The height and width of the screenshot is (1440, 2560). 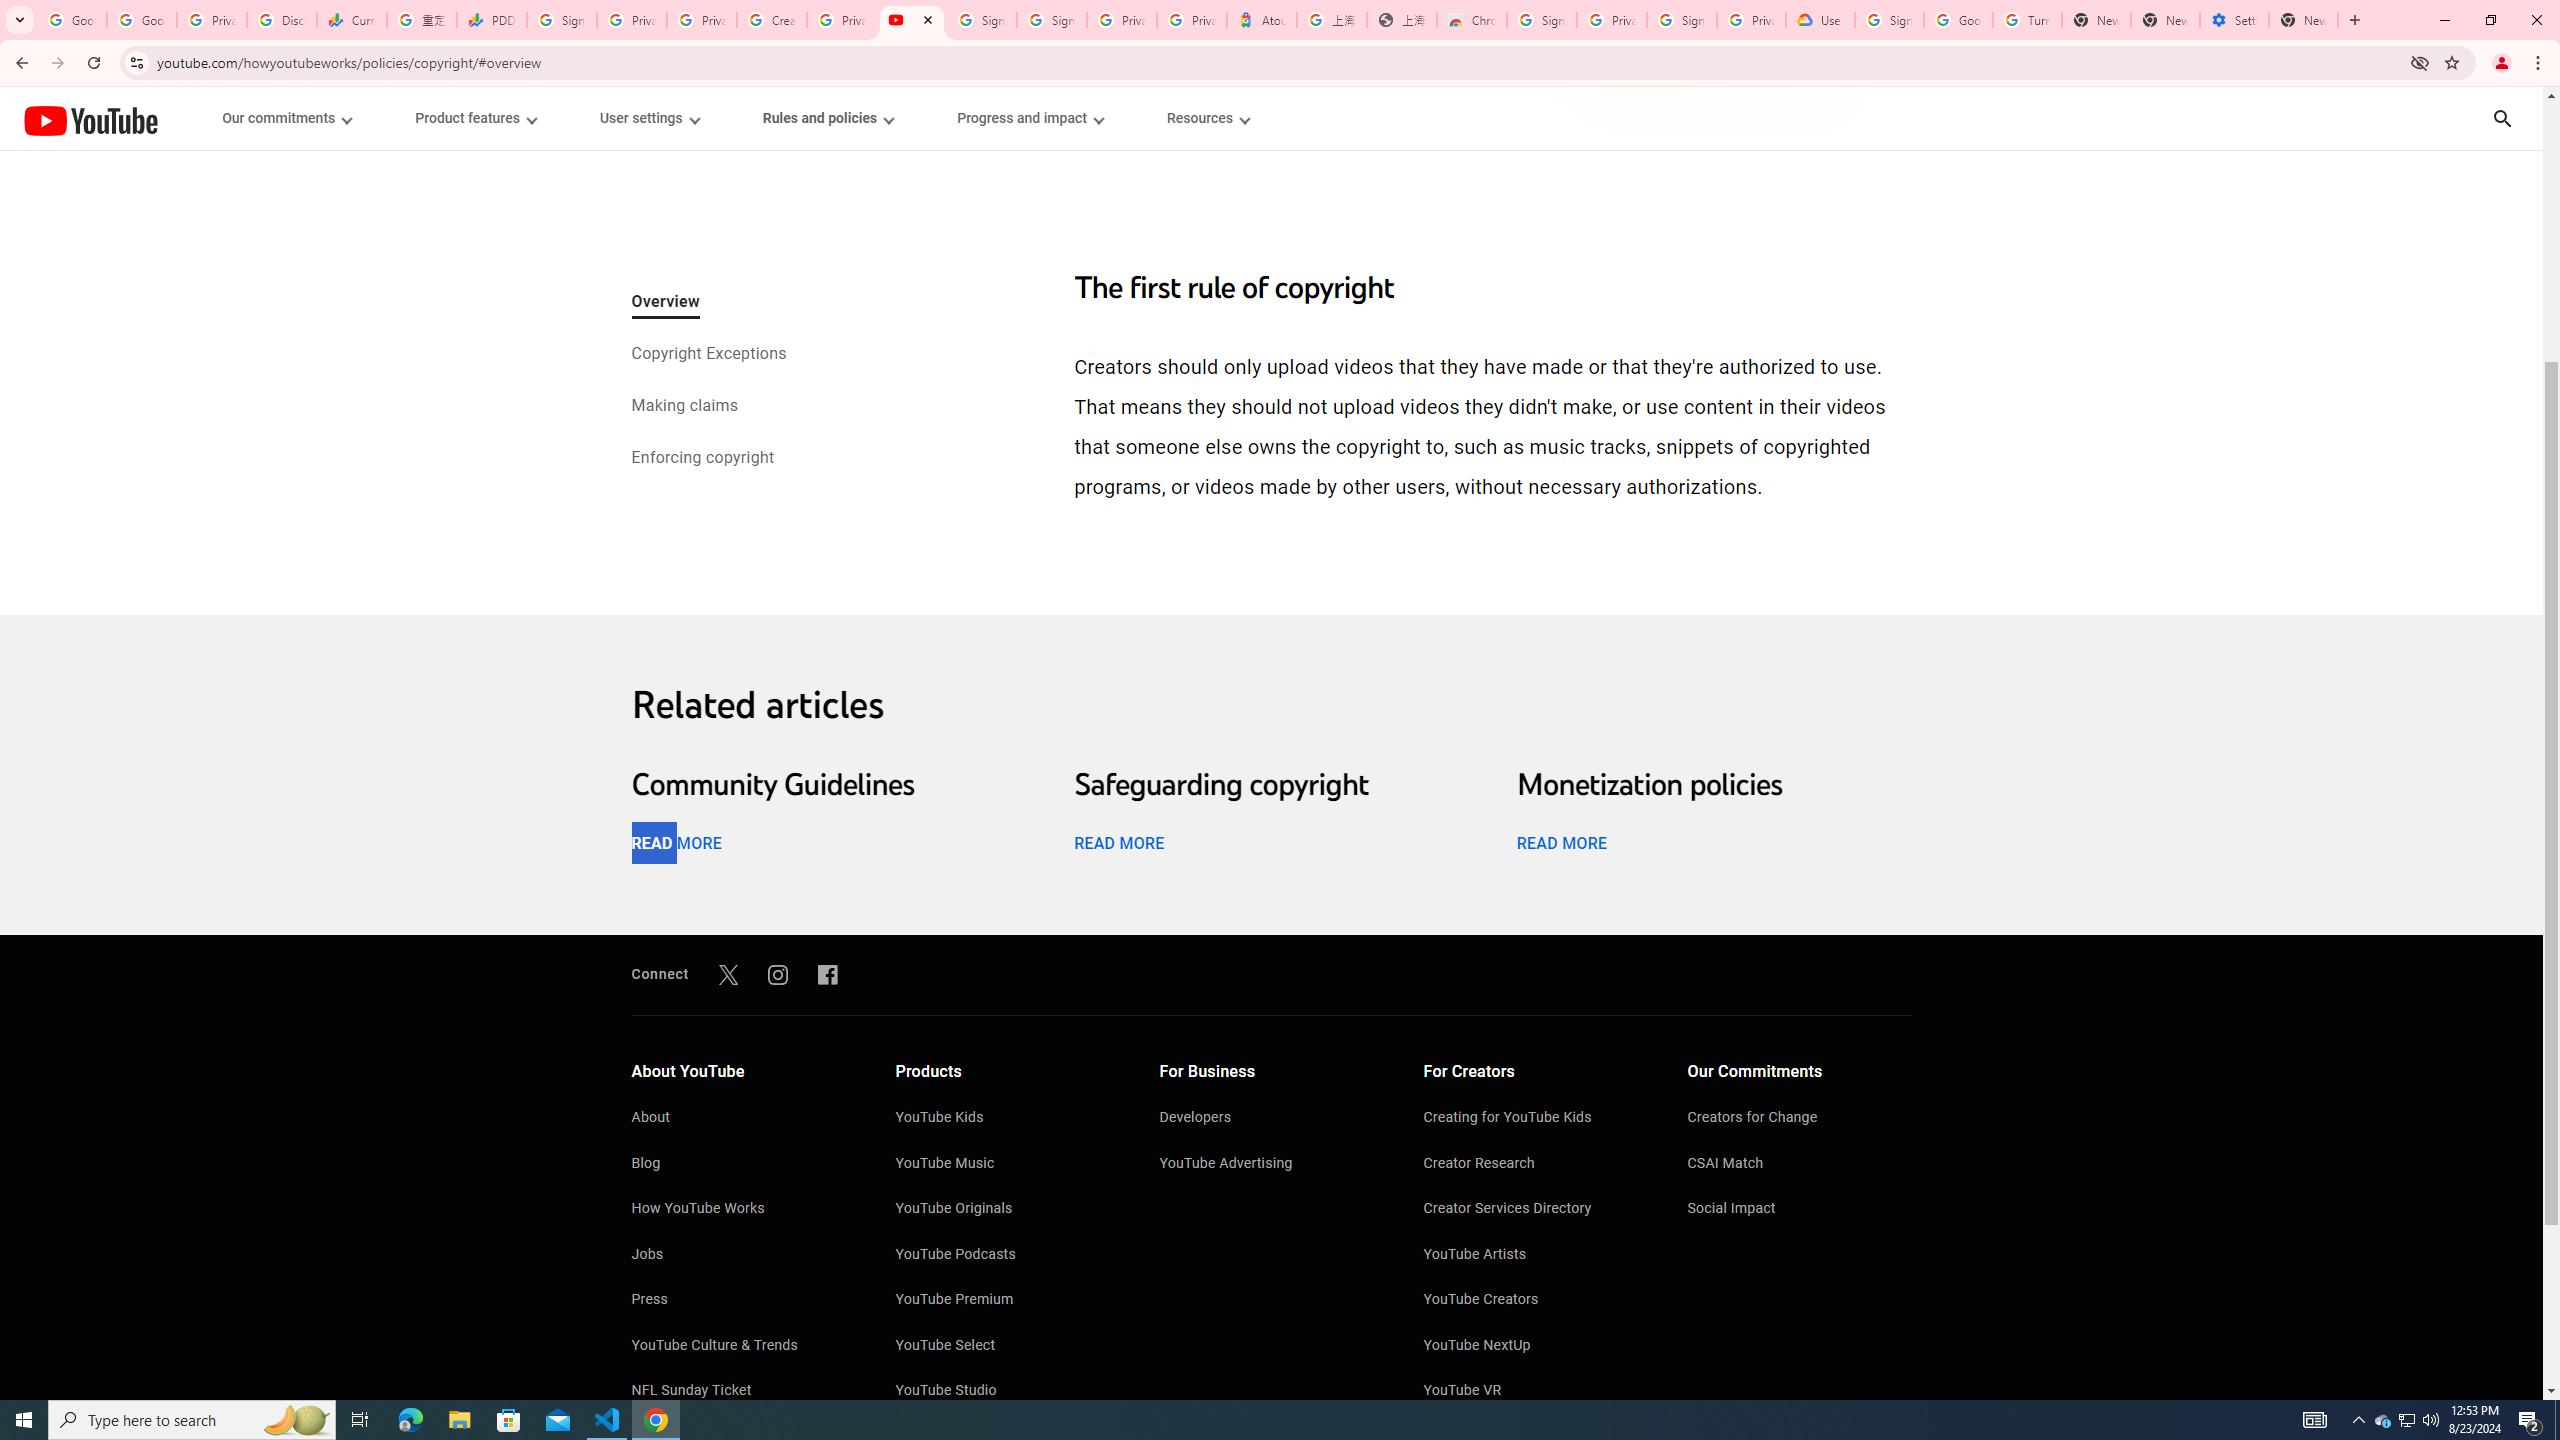 I want to click on Product features menupopup, so click(x=474, y=118).